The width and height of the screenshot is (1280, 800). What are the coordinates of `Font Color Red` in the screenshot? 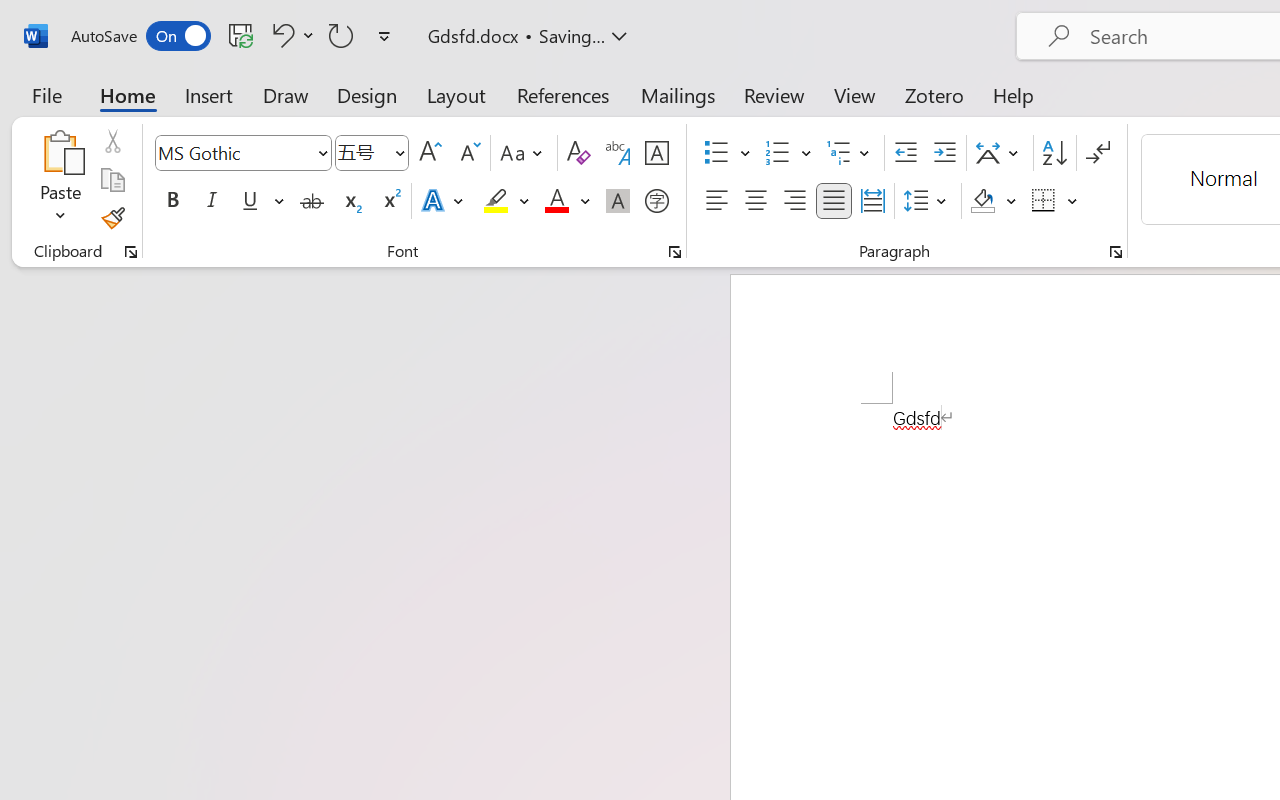 It's located at (556, 201).